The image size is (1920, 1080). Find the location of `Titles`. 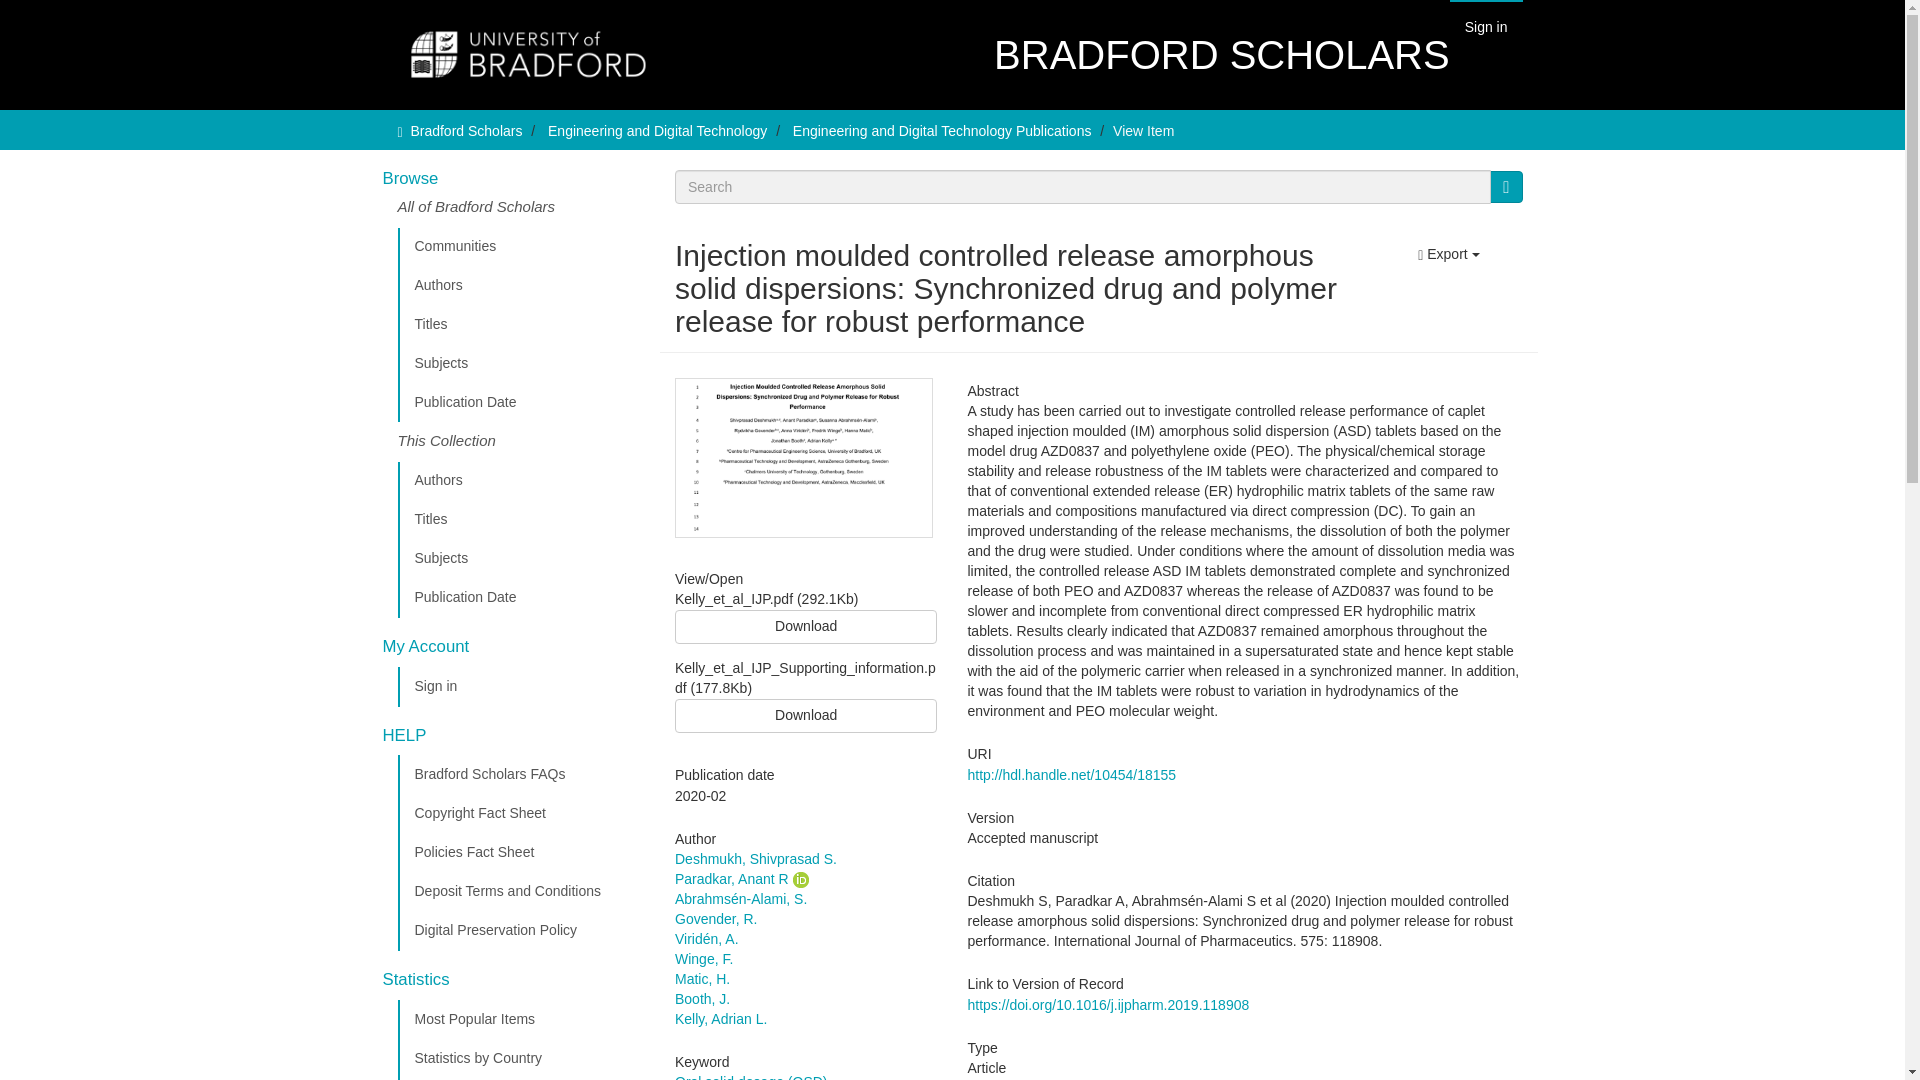

Titles is located at coordinates (521, 324).